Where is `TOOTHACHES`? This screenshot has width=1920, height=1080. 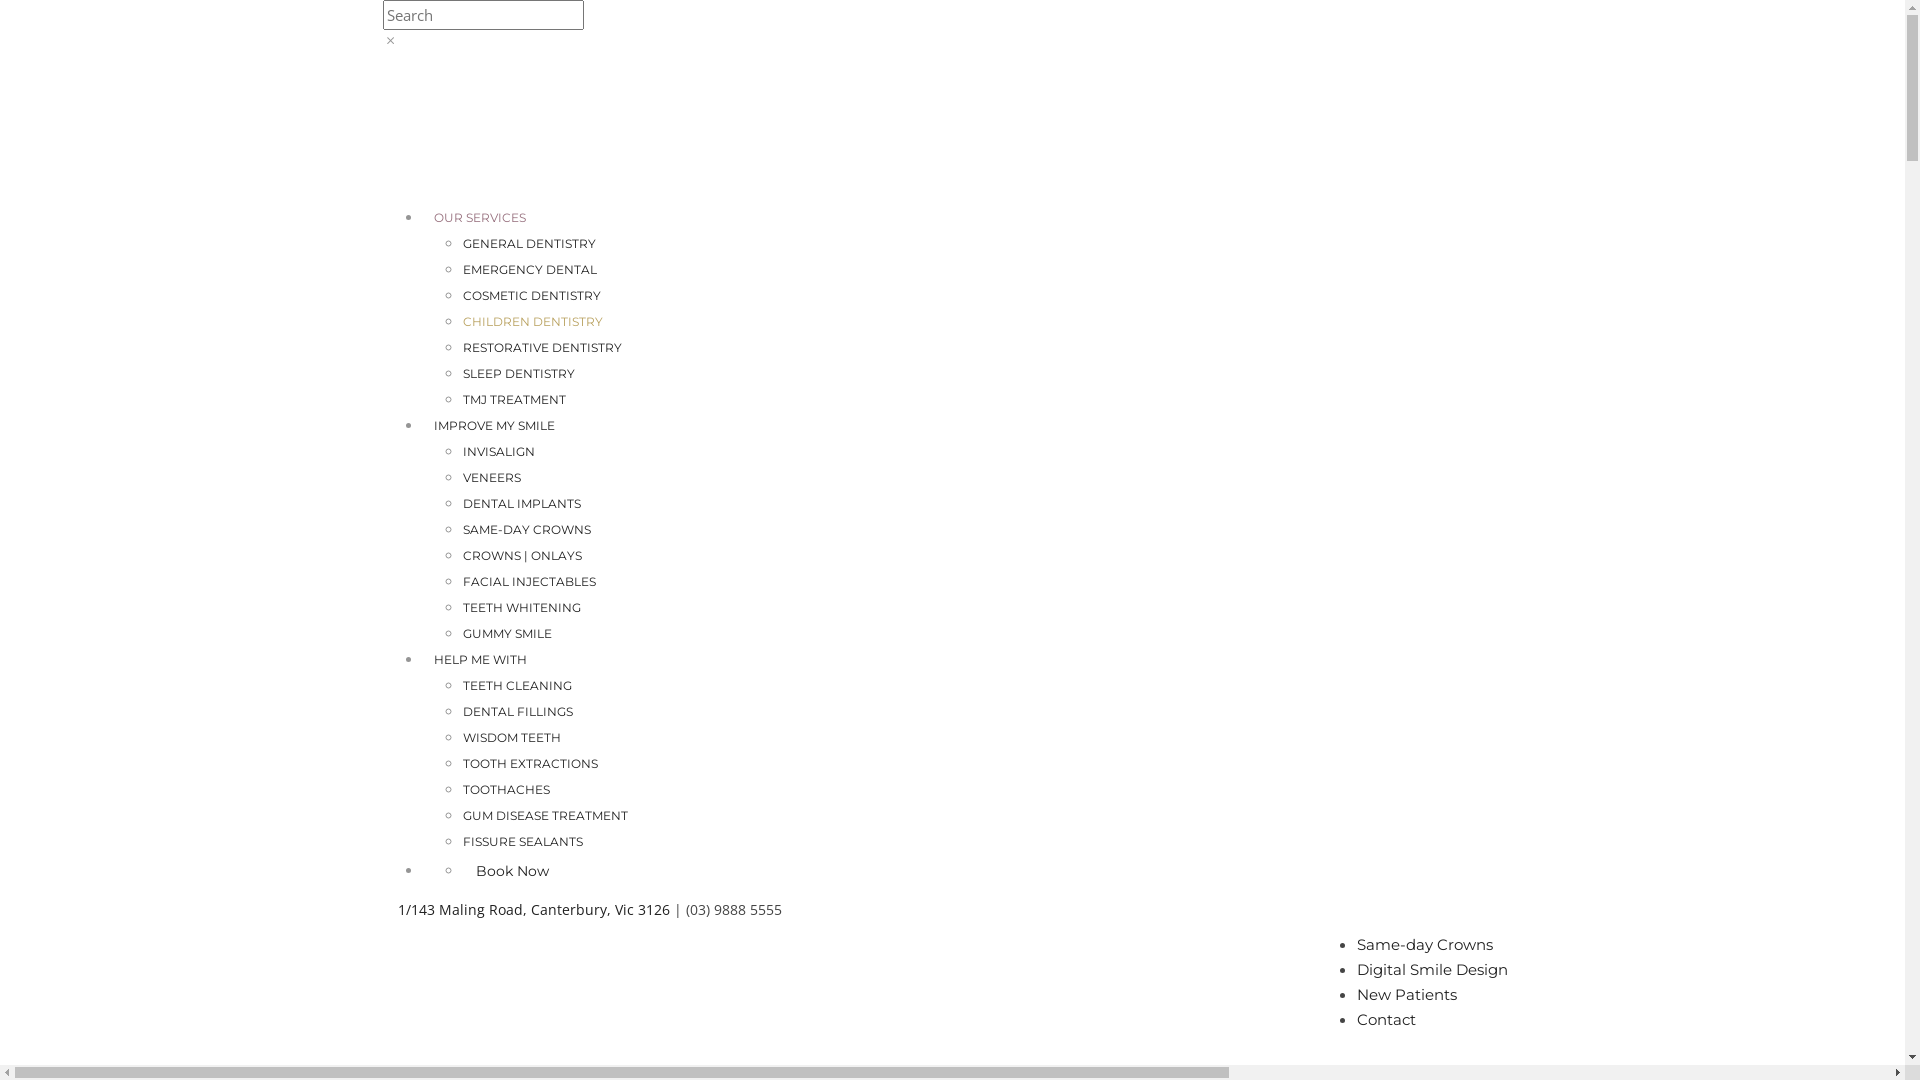
TOOTHACHES is located at coordinates (506, 790).